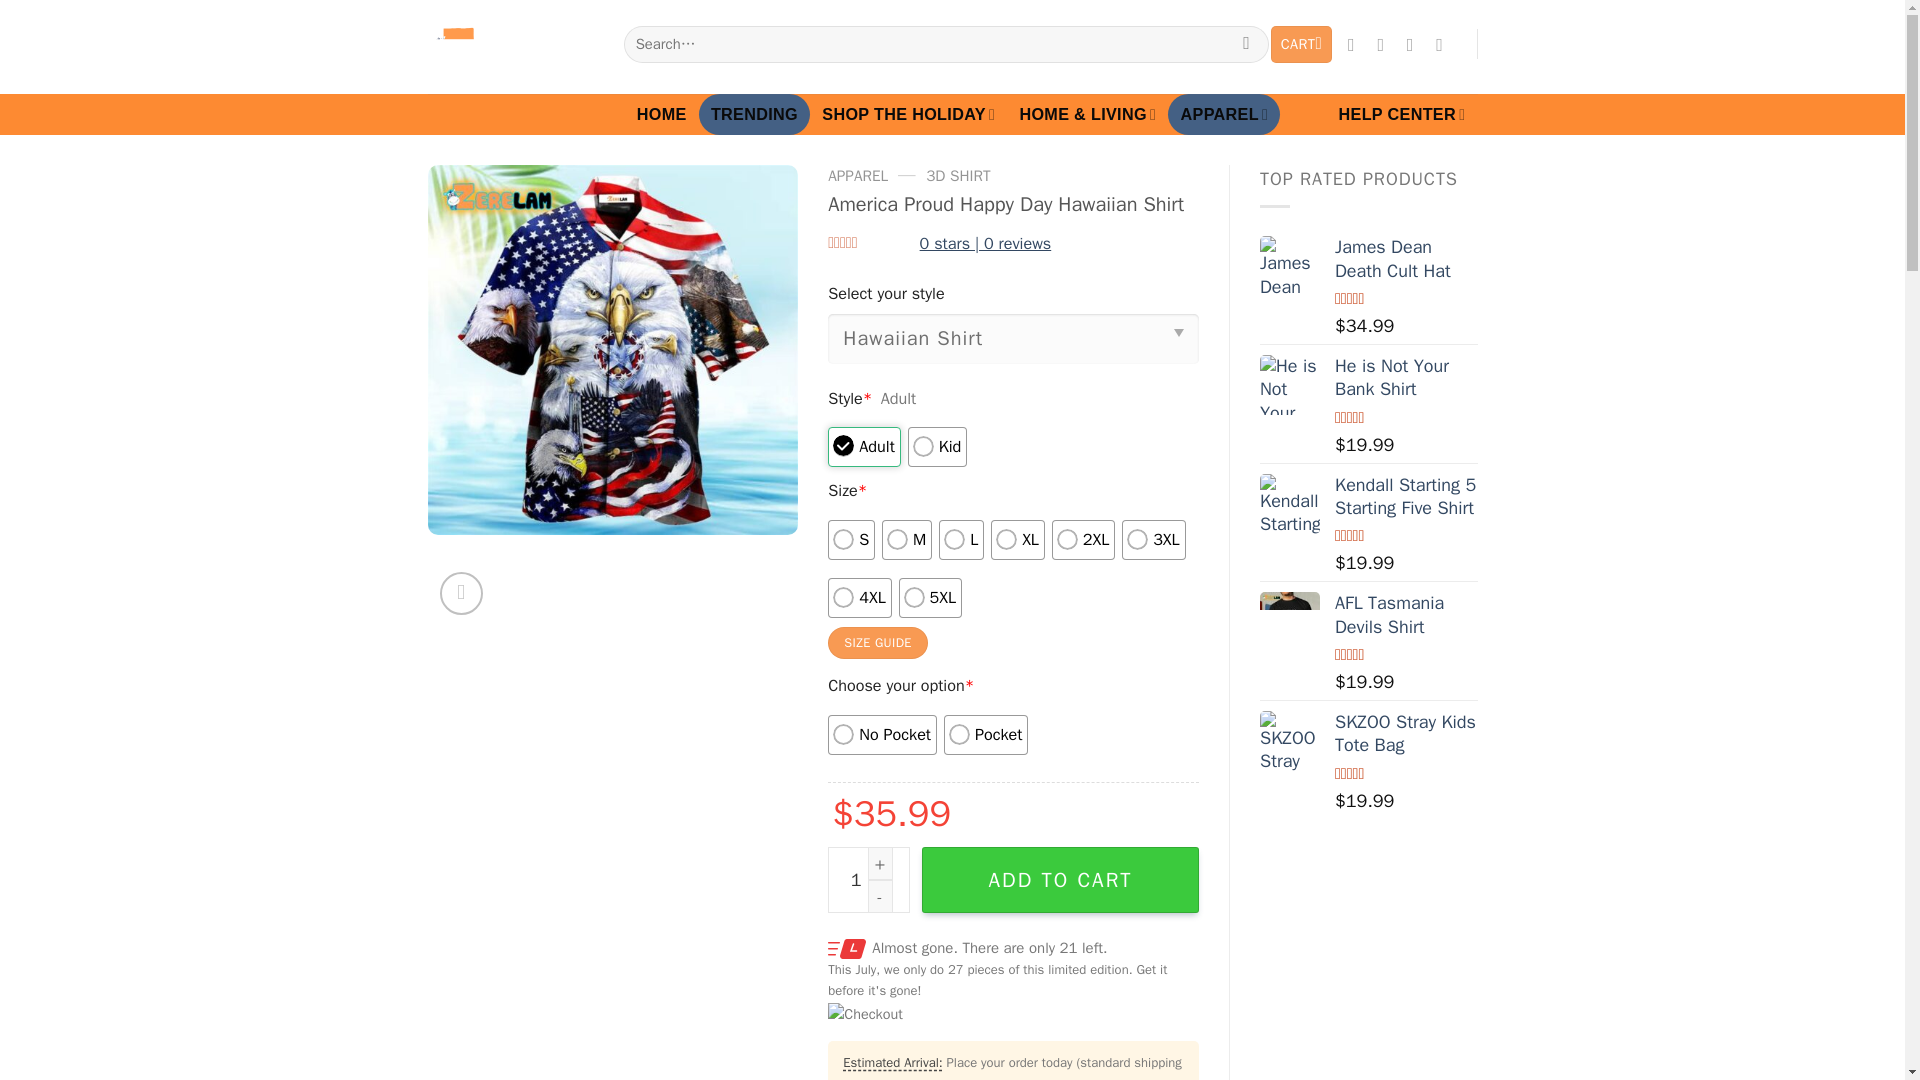 The height and width of the screenshot is (1080, 1920). Describe the element at coordinates (1246, 44) in the screenshot. I see `Search` at that location.